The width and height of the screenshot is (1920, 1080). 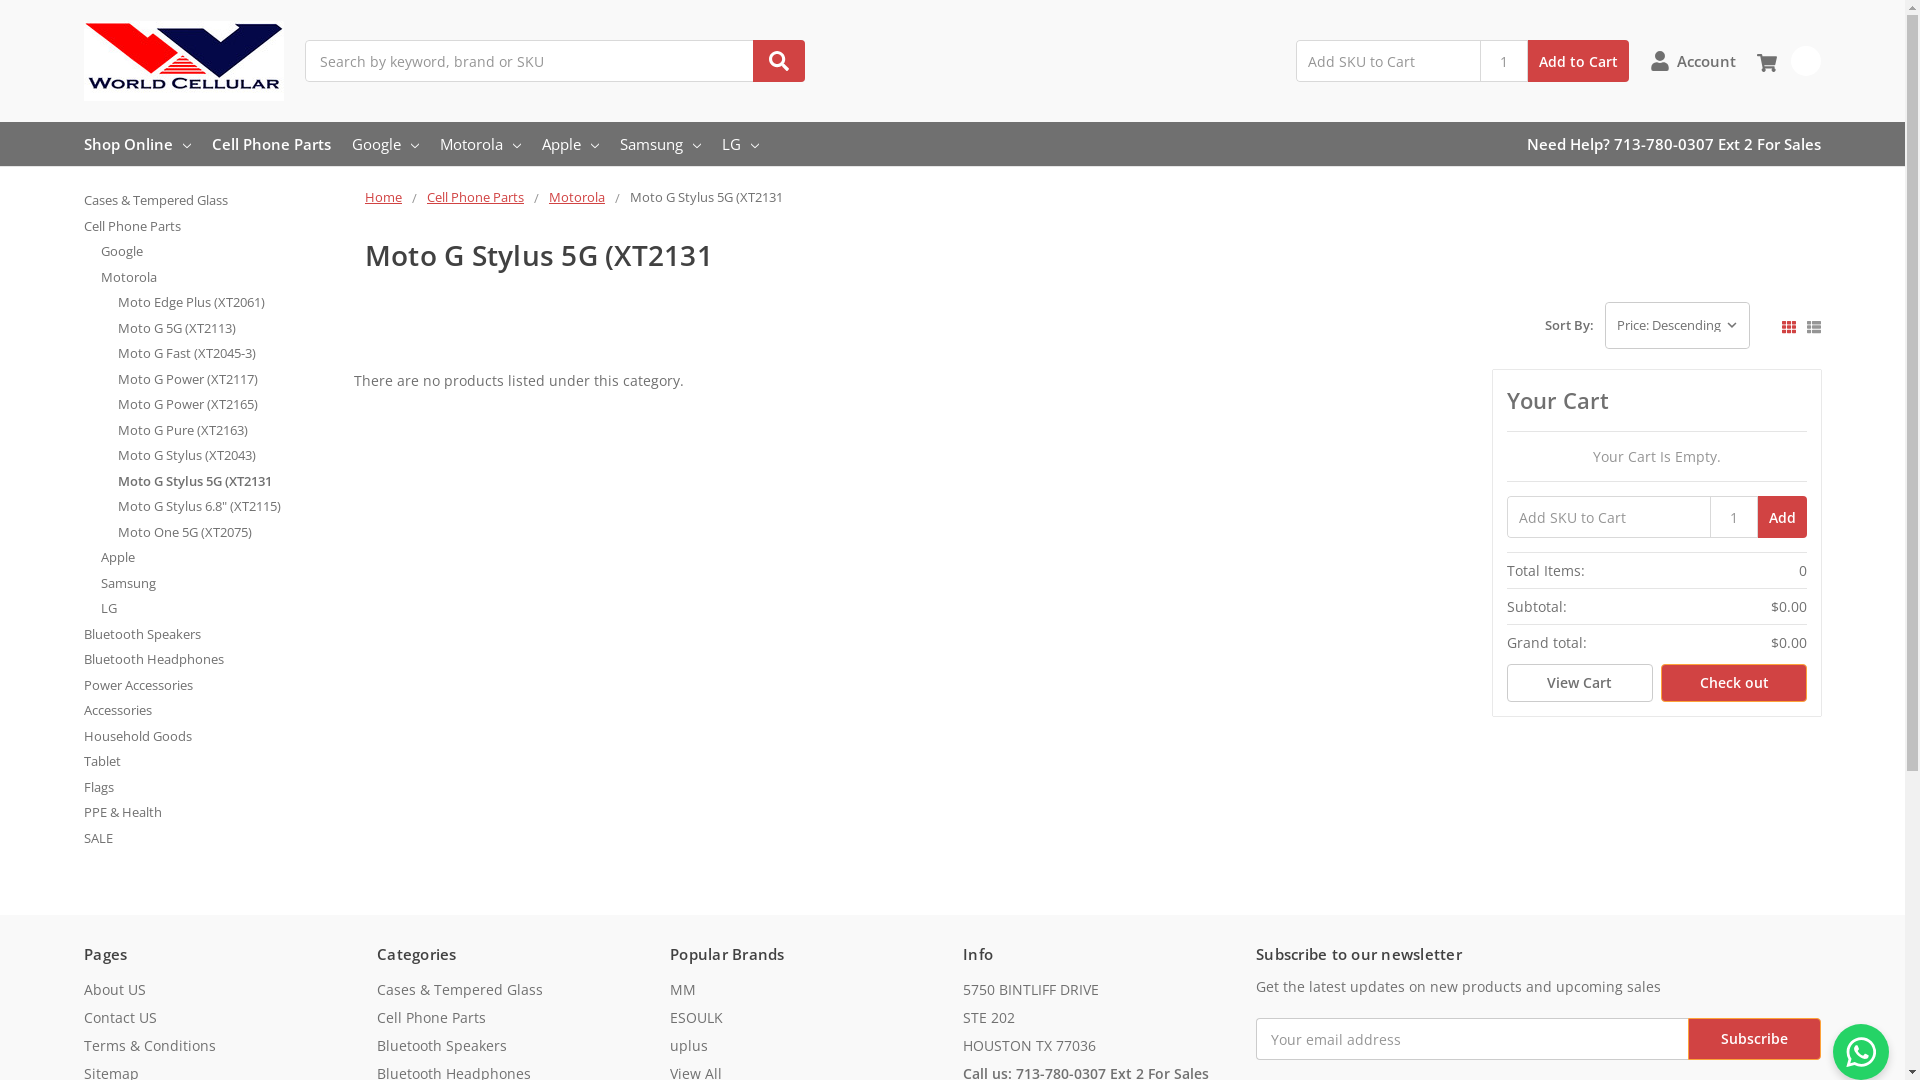 What do you see at coordinates (230, 482) in the screenshot?
I see `Moto G Stylus 5G (XT2131` at bounding box center [230, 482].